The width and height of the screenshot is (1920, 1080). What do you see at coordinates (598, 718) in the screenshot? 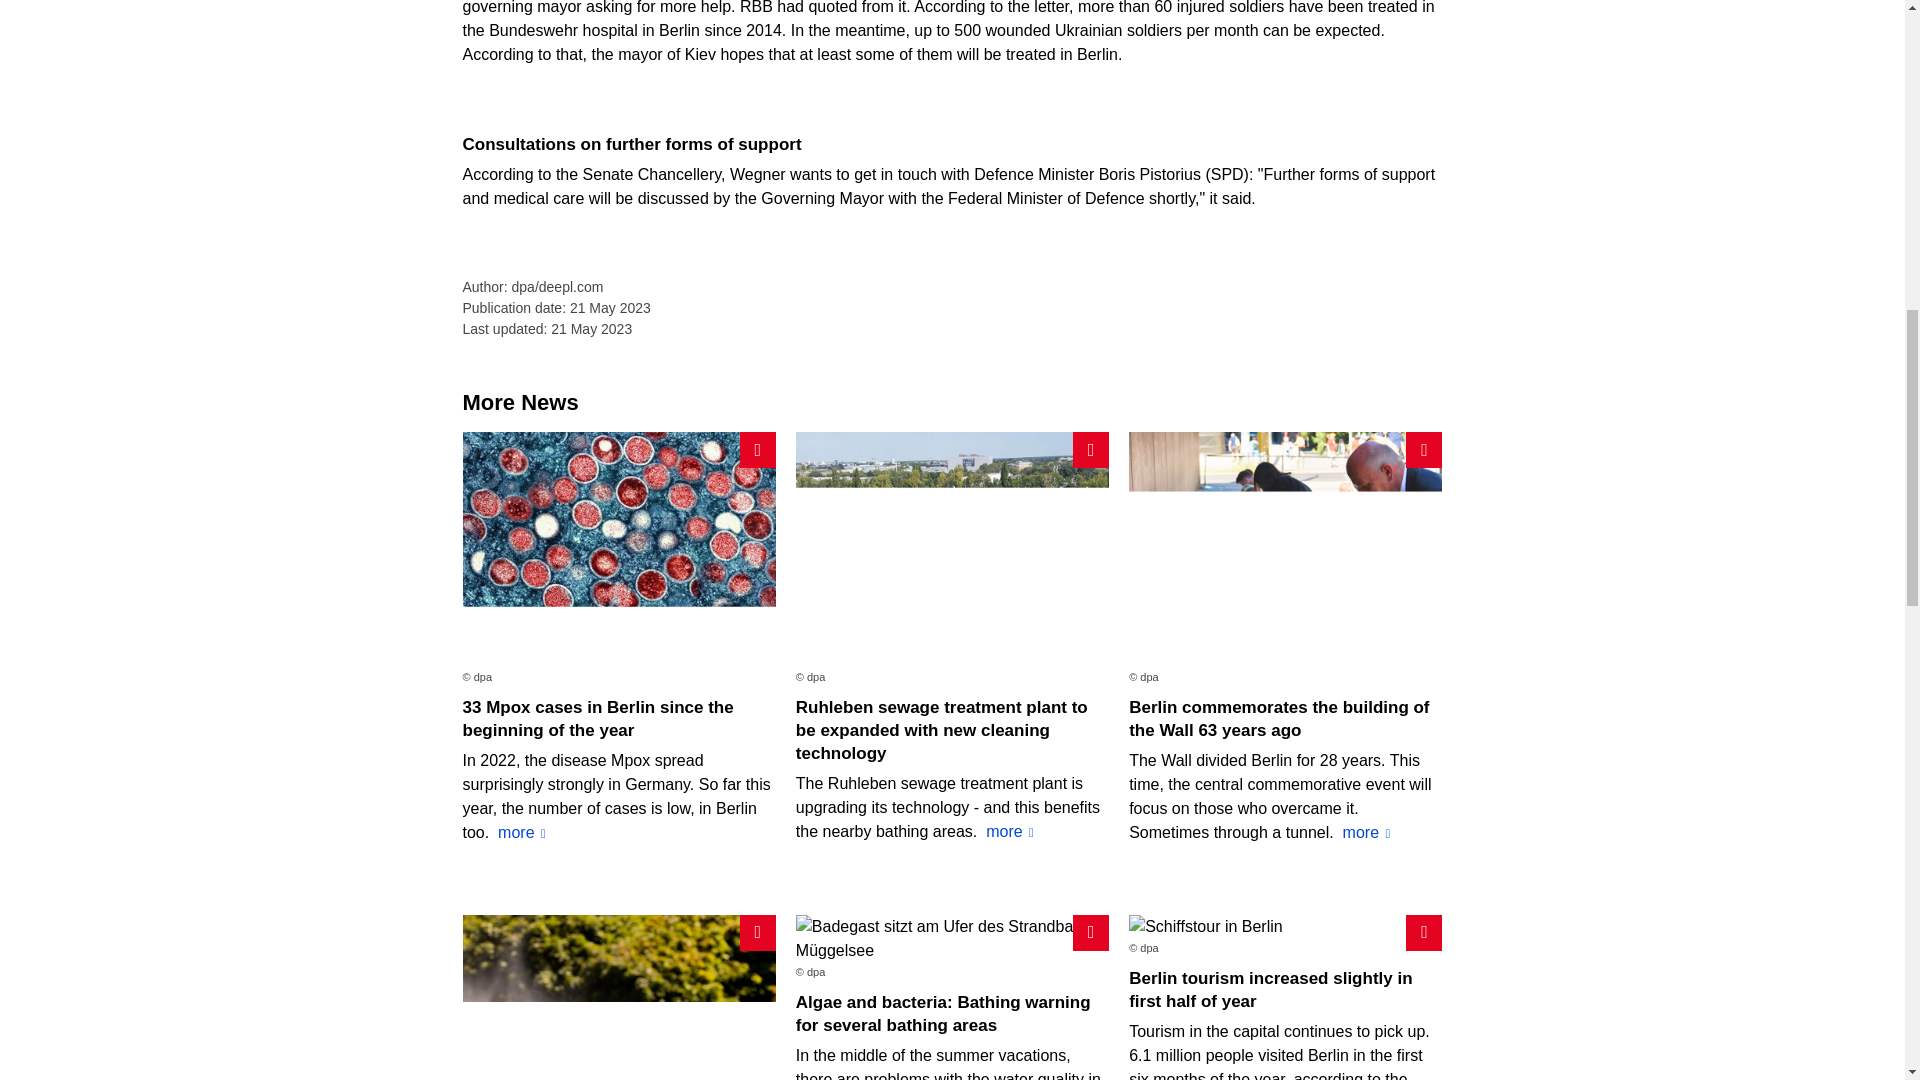
I see `33 Mpox cases in Berlin since the beginning of the year` at bounding box center [598, 718].